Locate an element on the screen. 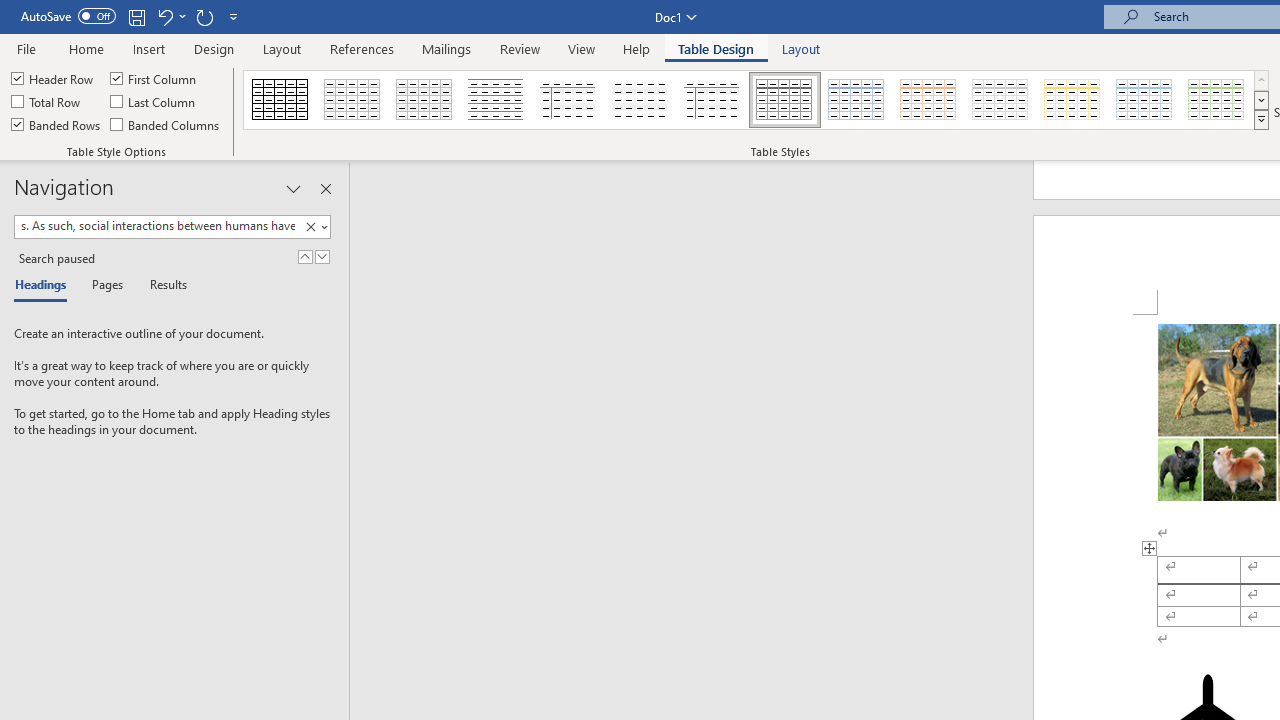 Image resolution: width=1280 pixels, height=720 pixels. Grid Table 1 Light - Accent 4 is located at coordinates (1072, 100).